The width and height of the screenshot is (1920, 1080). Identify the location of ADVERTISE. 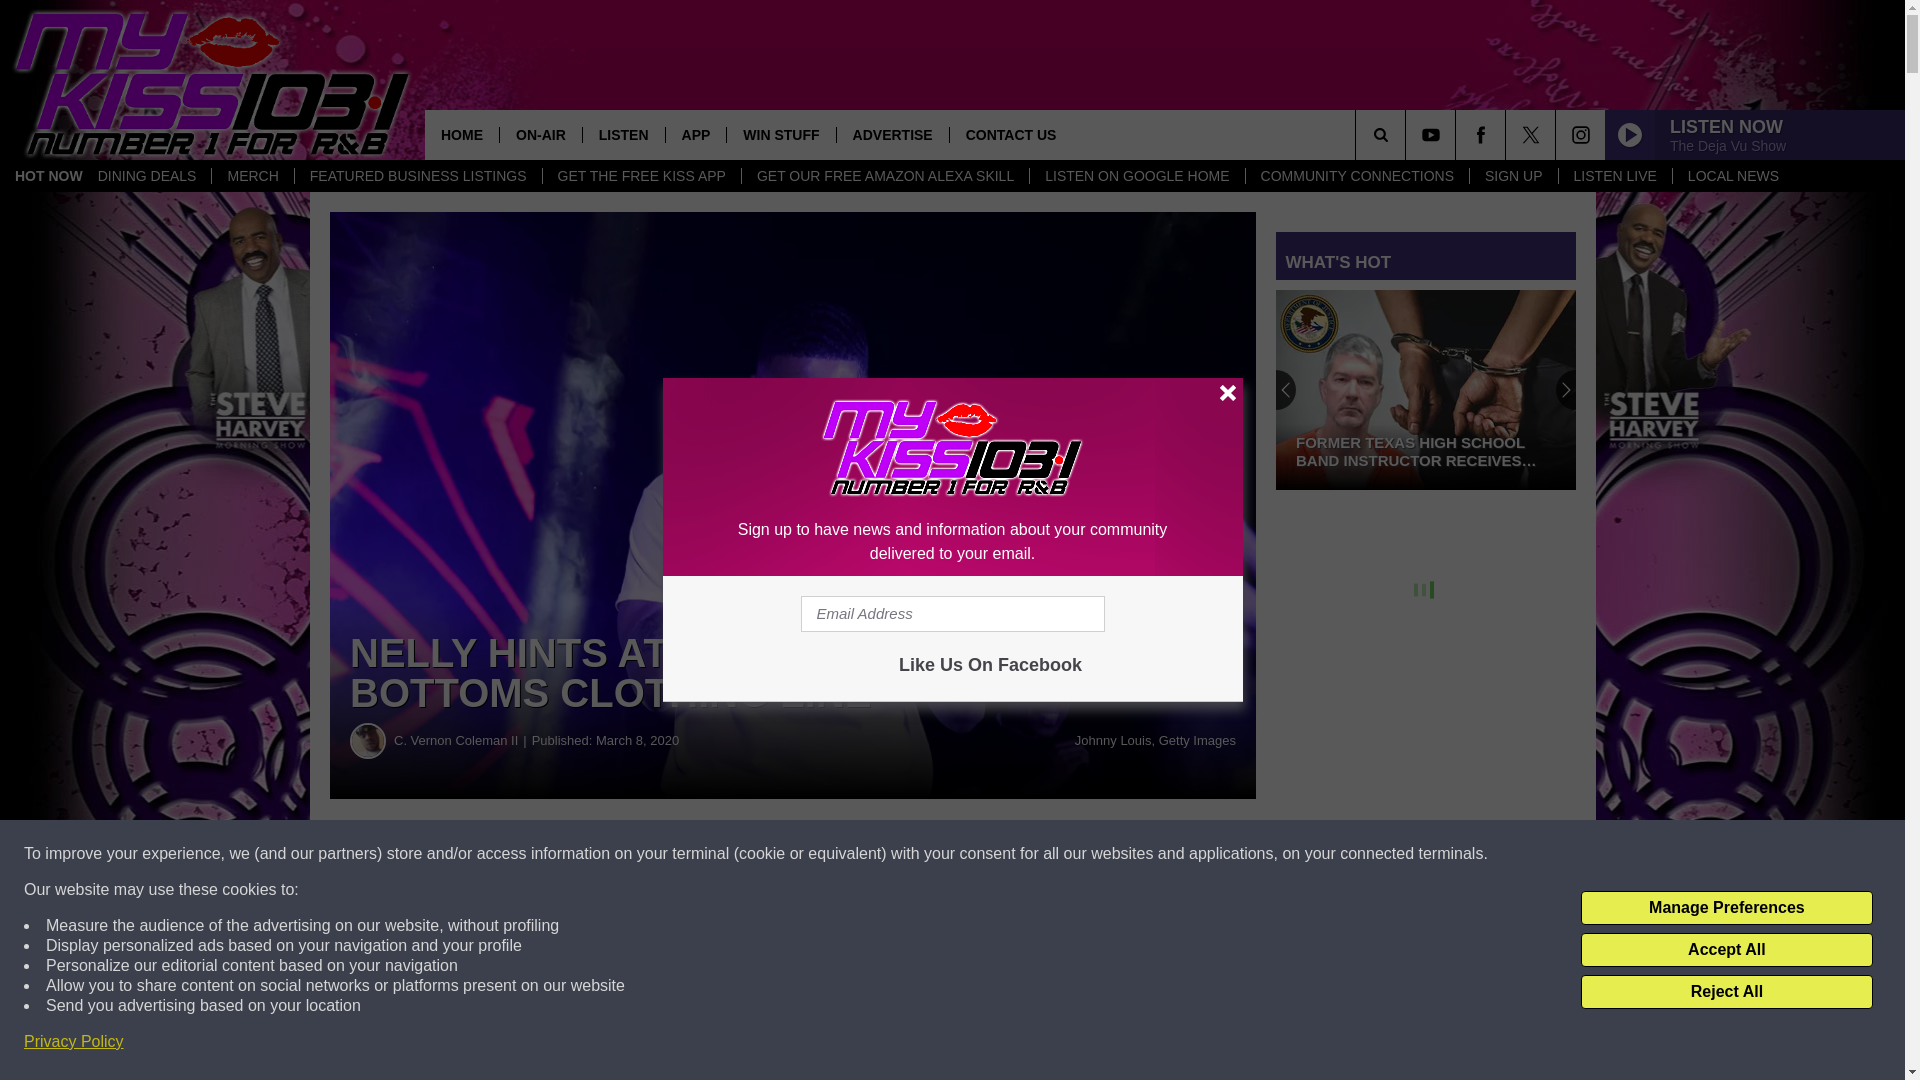
(892, 134).